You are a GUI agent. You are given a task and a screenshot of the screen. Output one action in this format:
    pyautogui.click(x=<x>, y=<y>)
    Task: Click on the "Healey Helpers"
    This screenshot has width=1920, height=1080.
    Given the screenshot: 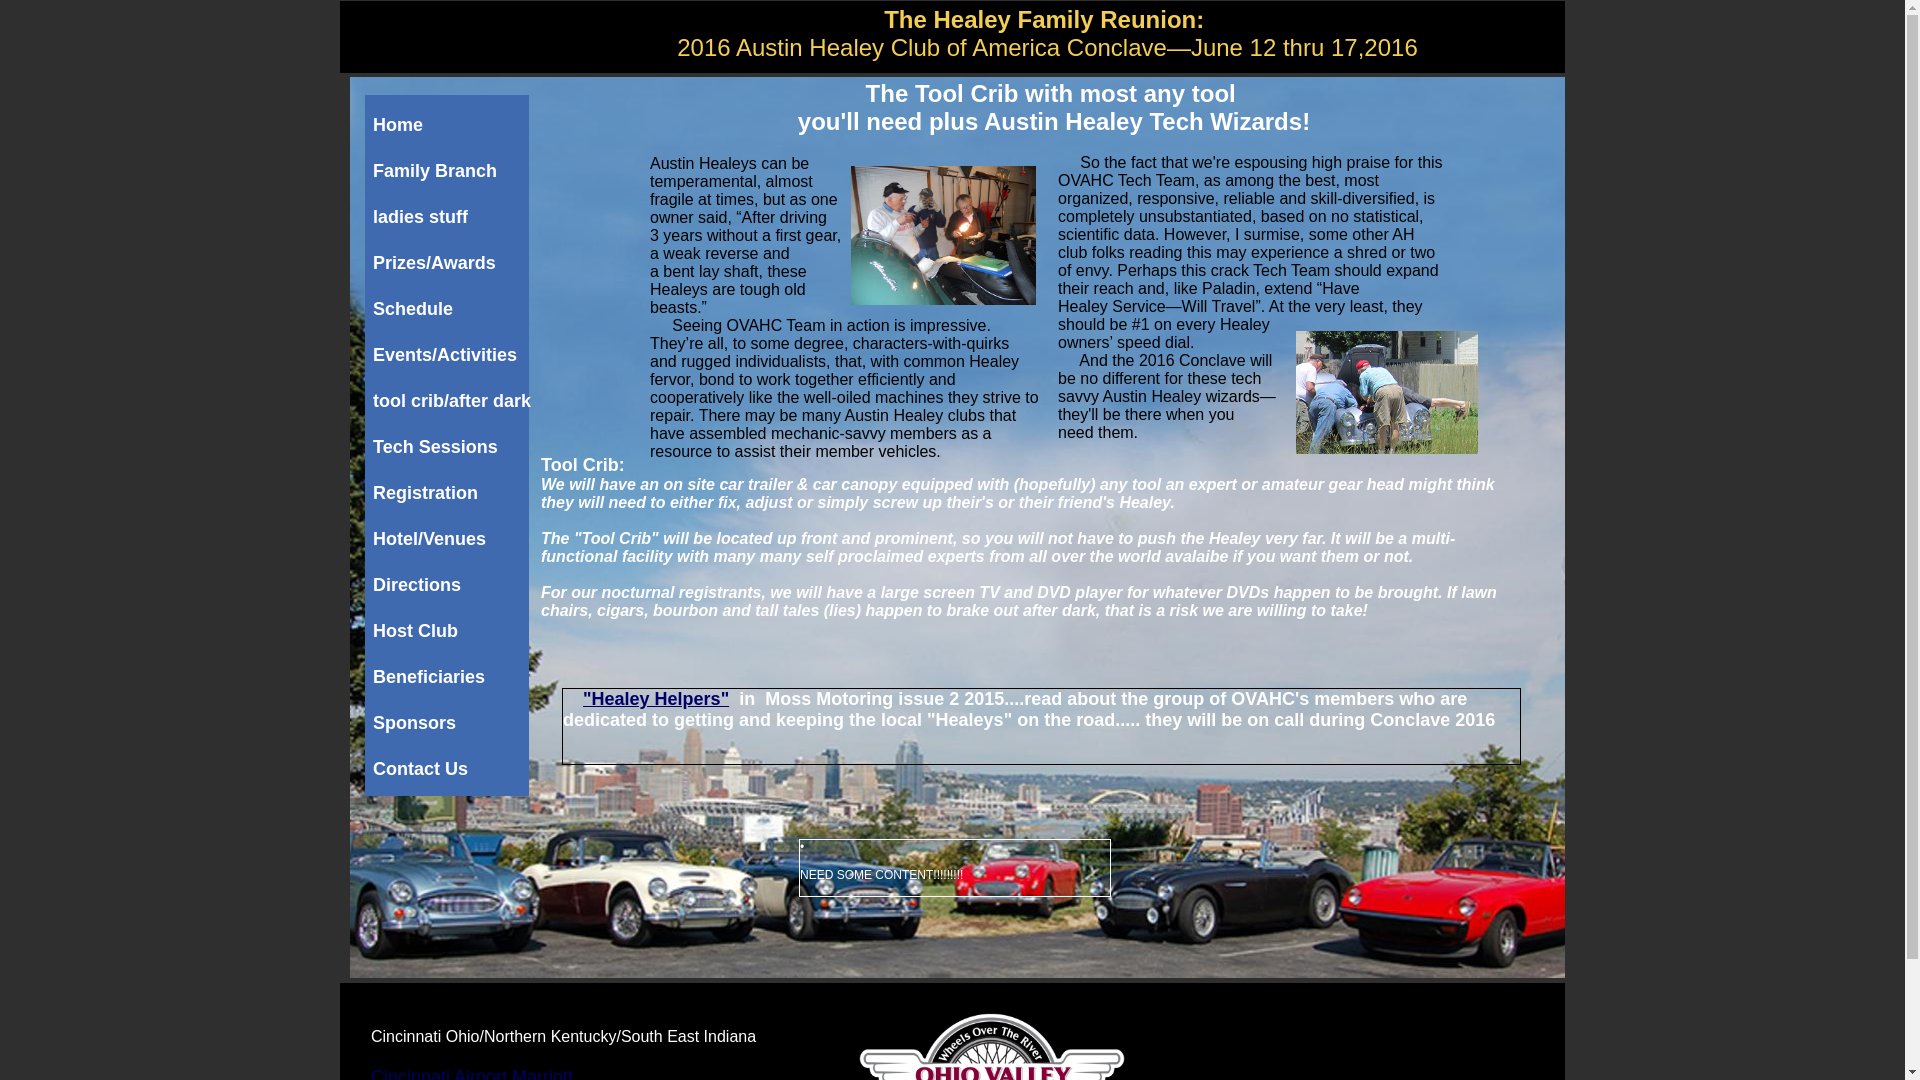 What is the action you would take?
    pyautogui.click(x=656, y=699)
    